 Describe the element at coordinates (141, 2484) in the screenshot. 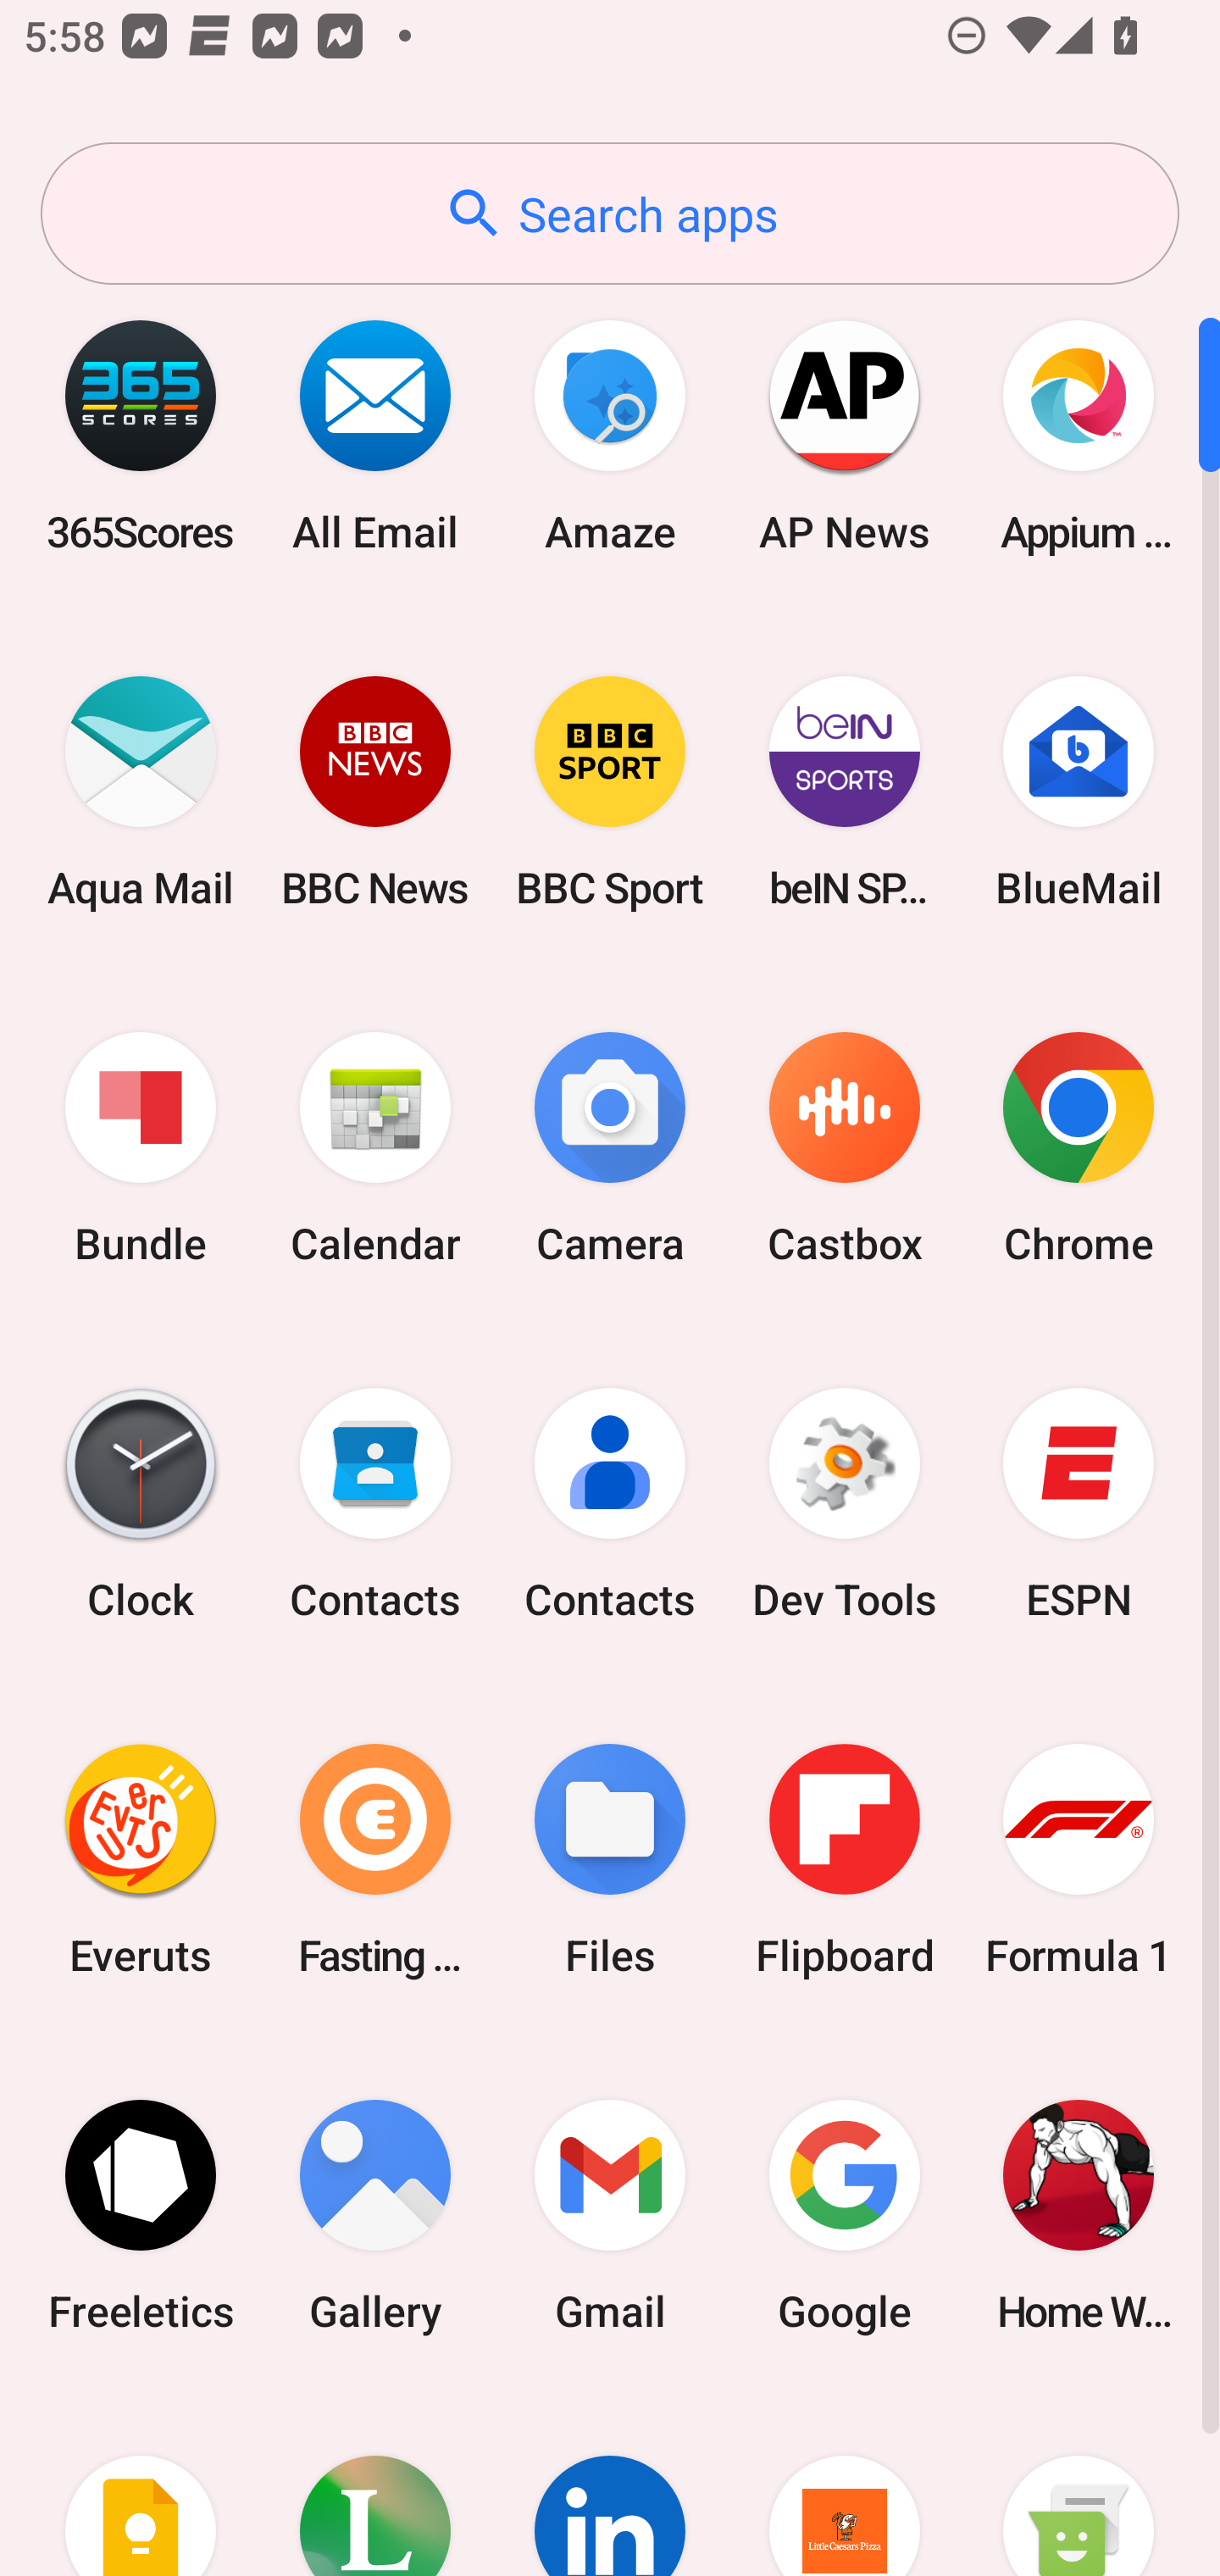

I see `Keep Notes` at that location.